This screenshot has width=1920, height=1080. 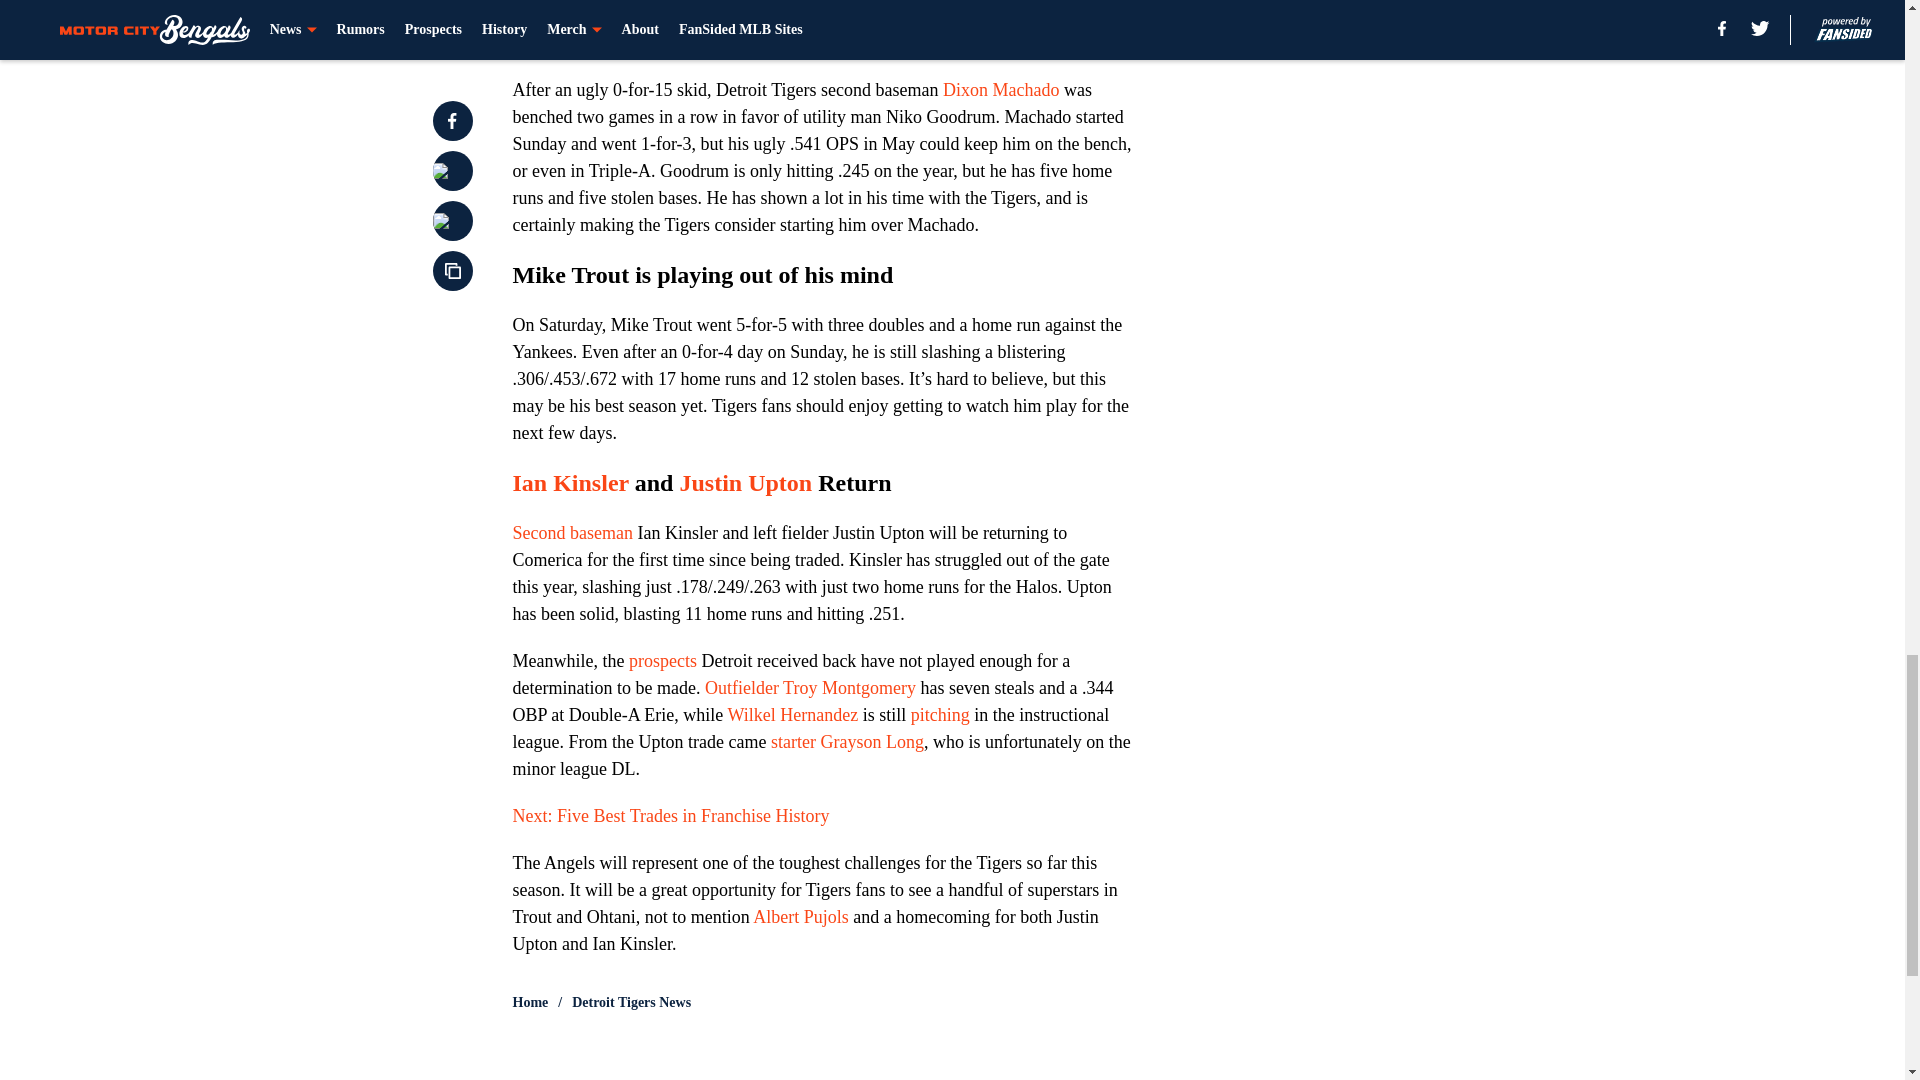 I want to click on prospects, so click(x=662, y=660).